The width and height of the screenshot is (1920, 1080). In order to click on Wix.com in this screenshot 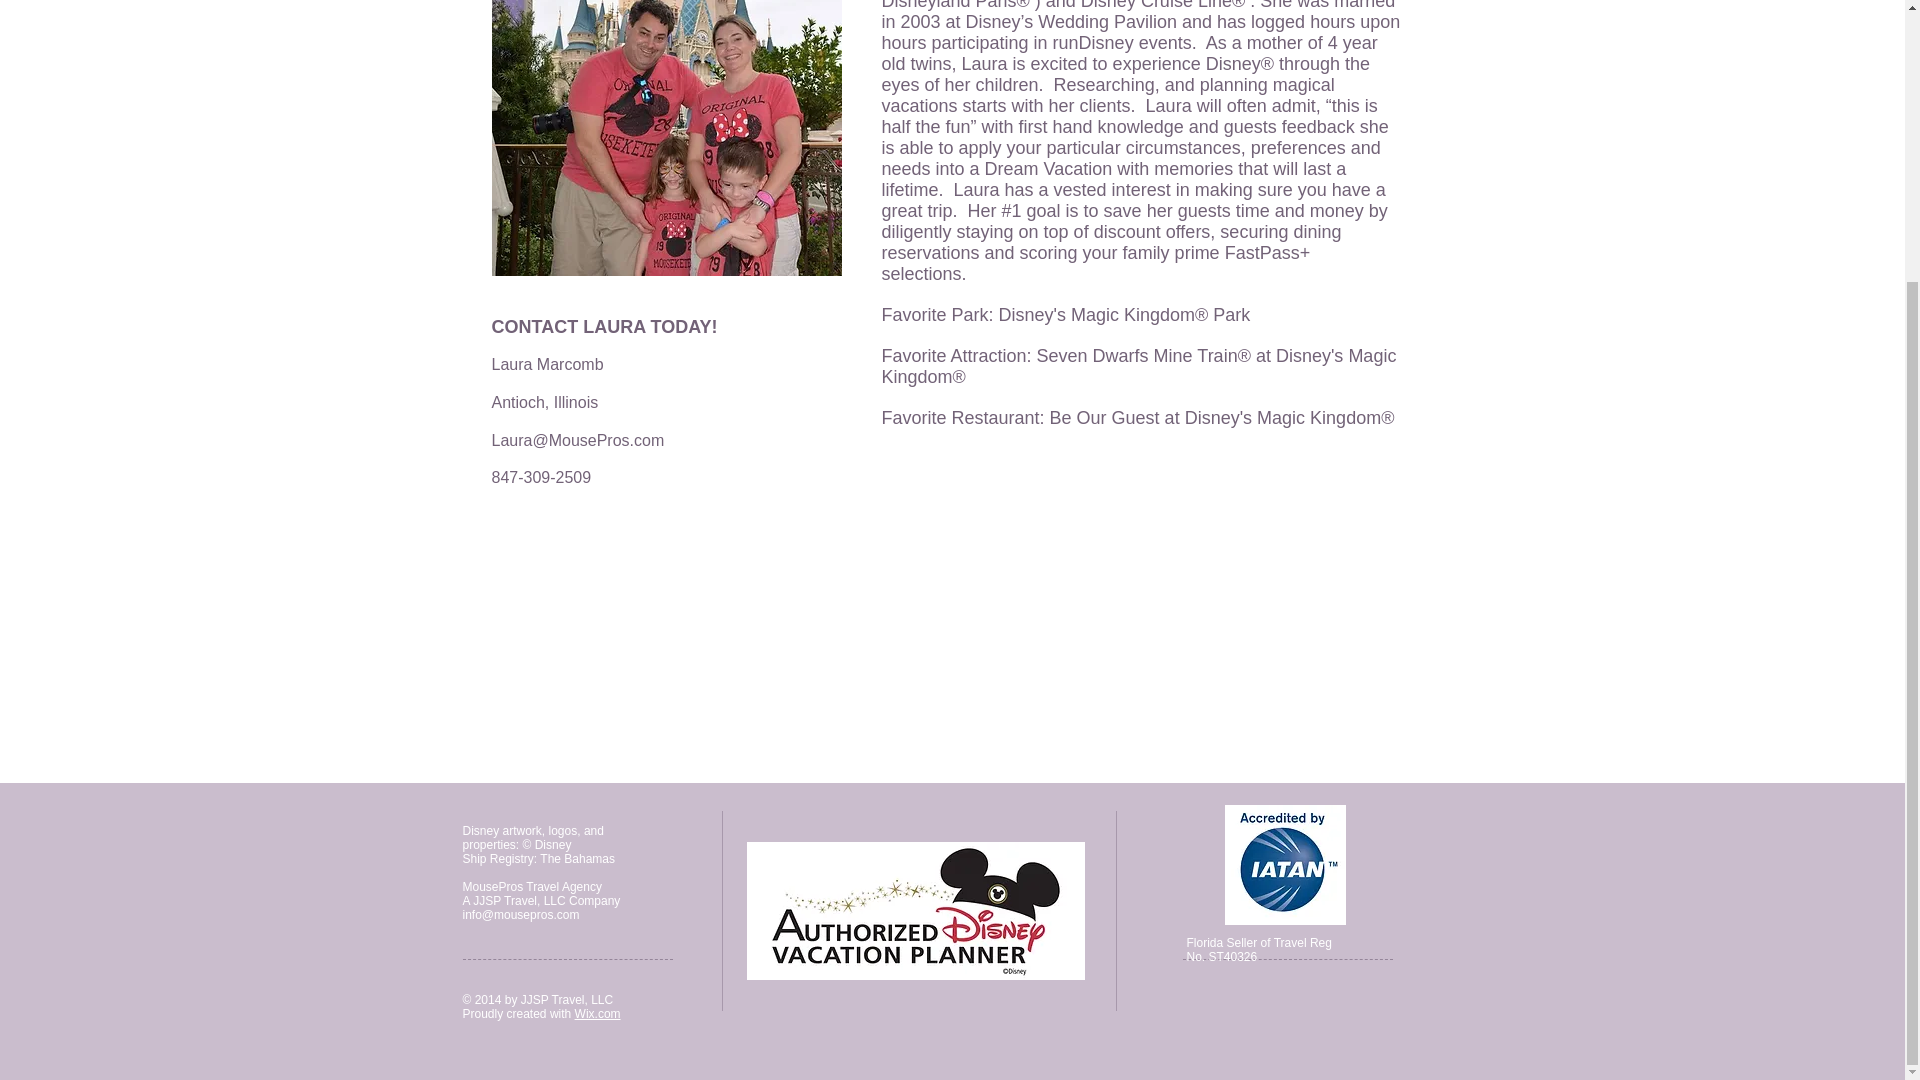, I will do `click(597, 1013)`.